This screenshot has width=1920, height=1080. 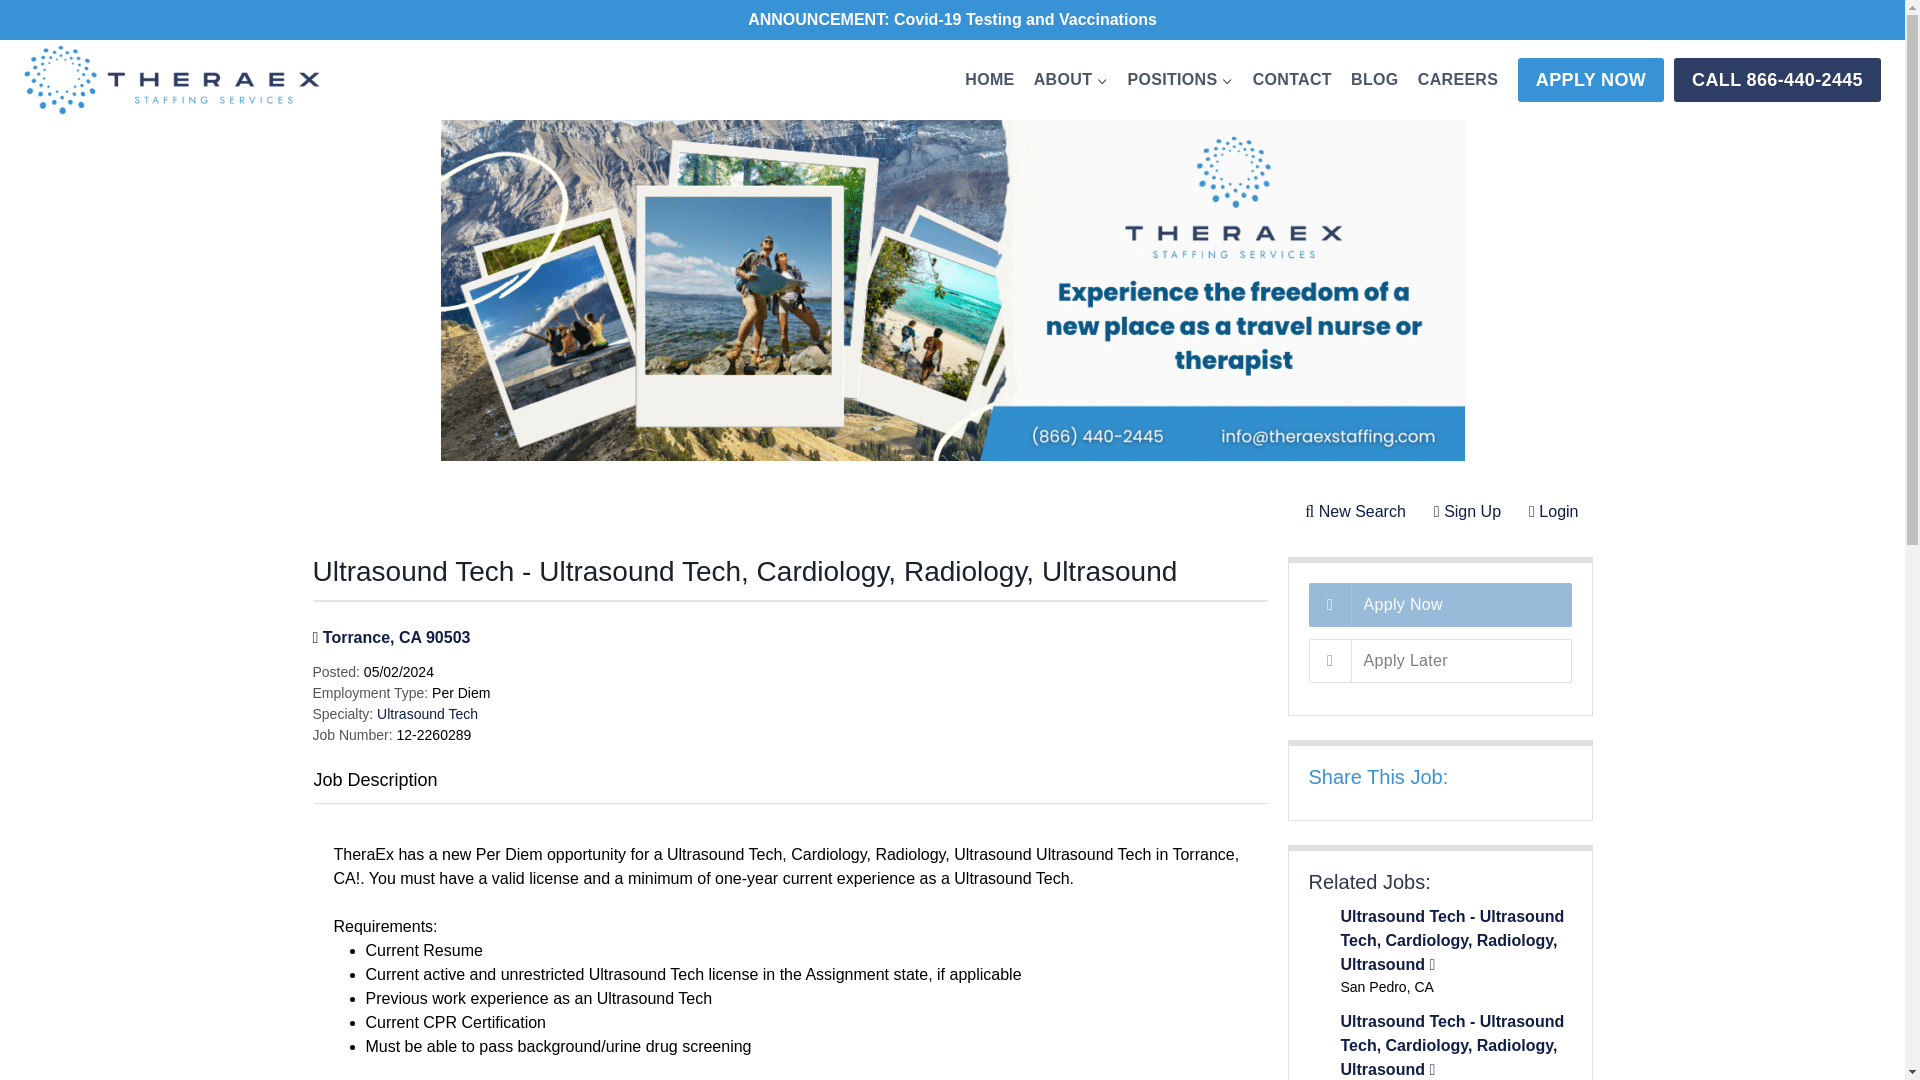 I want to click on APPLY NOW, so click(x=1591, y=80).